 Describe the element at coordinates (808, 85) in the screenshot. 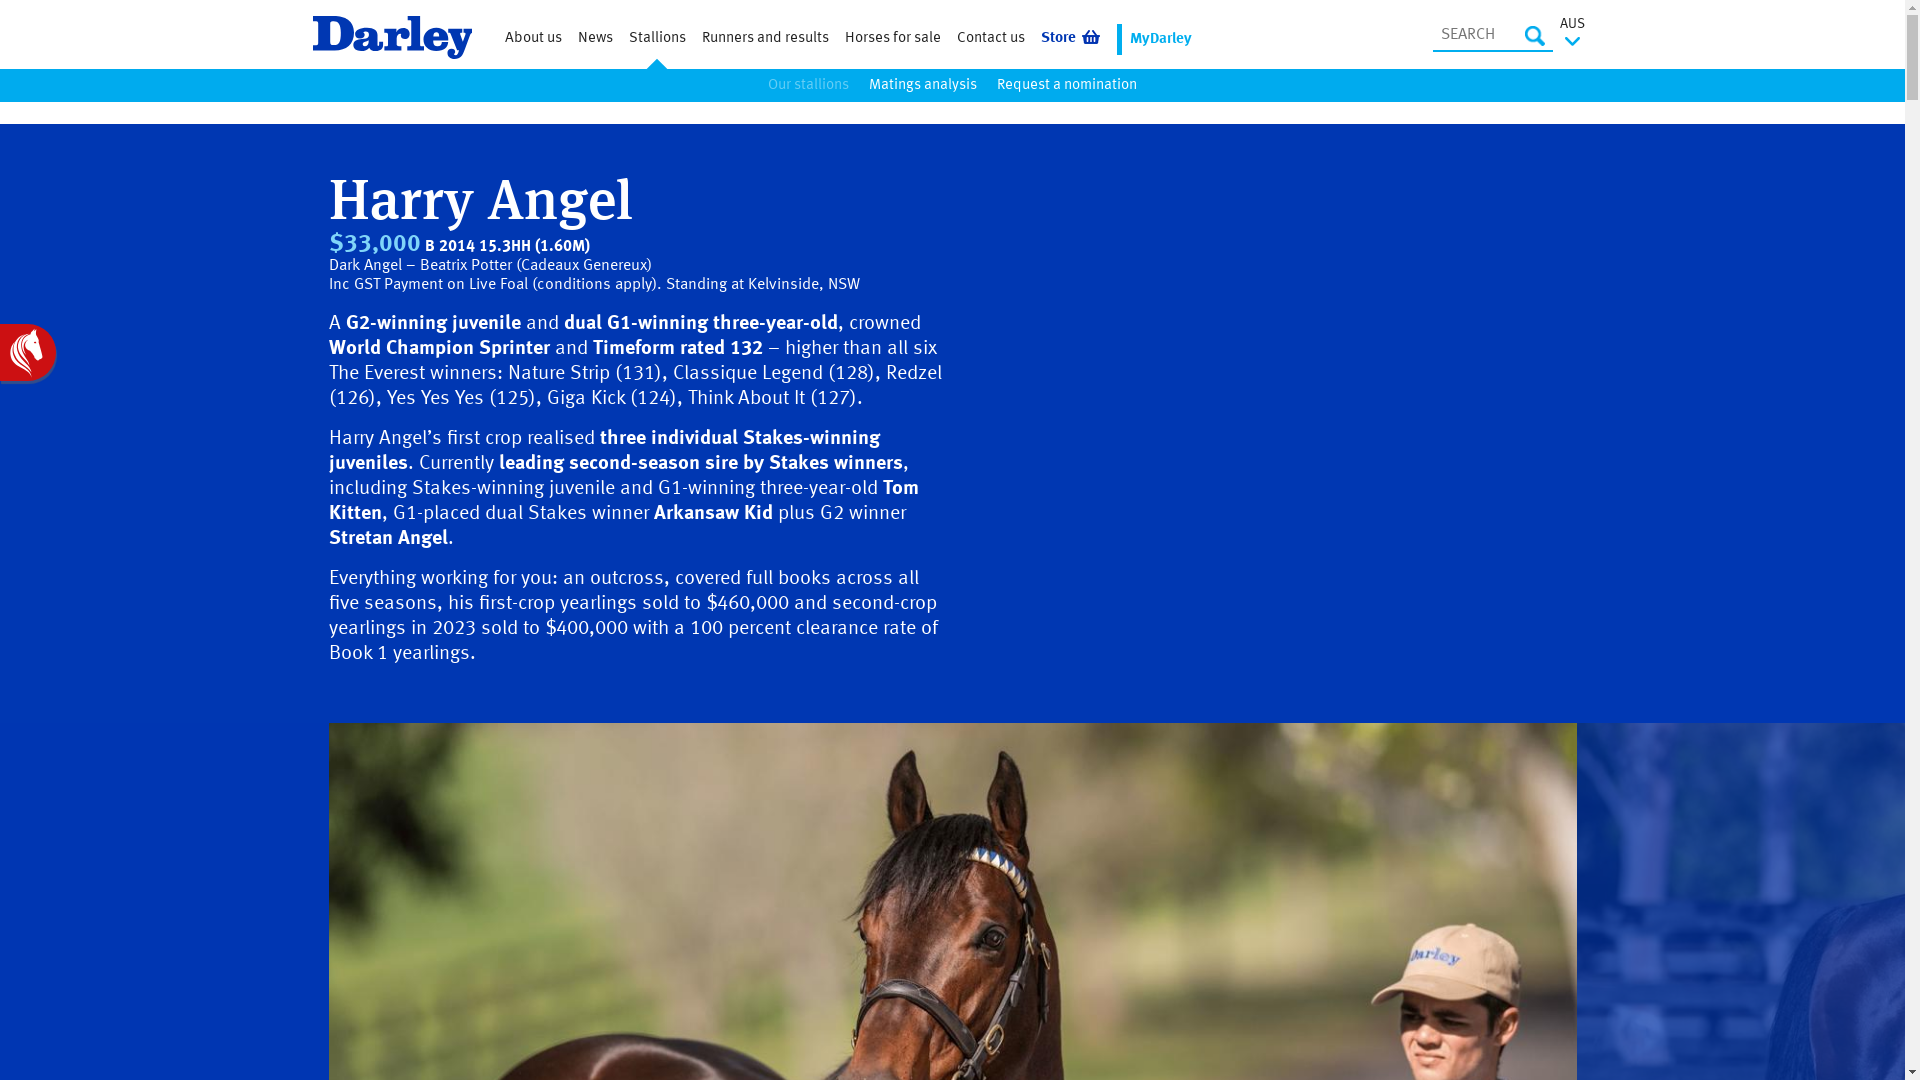

I see `Our stallions` at that location.